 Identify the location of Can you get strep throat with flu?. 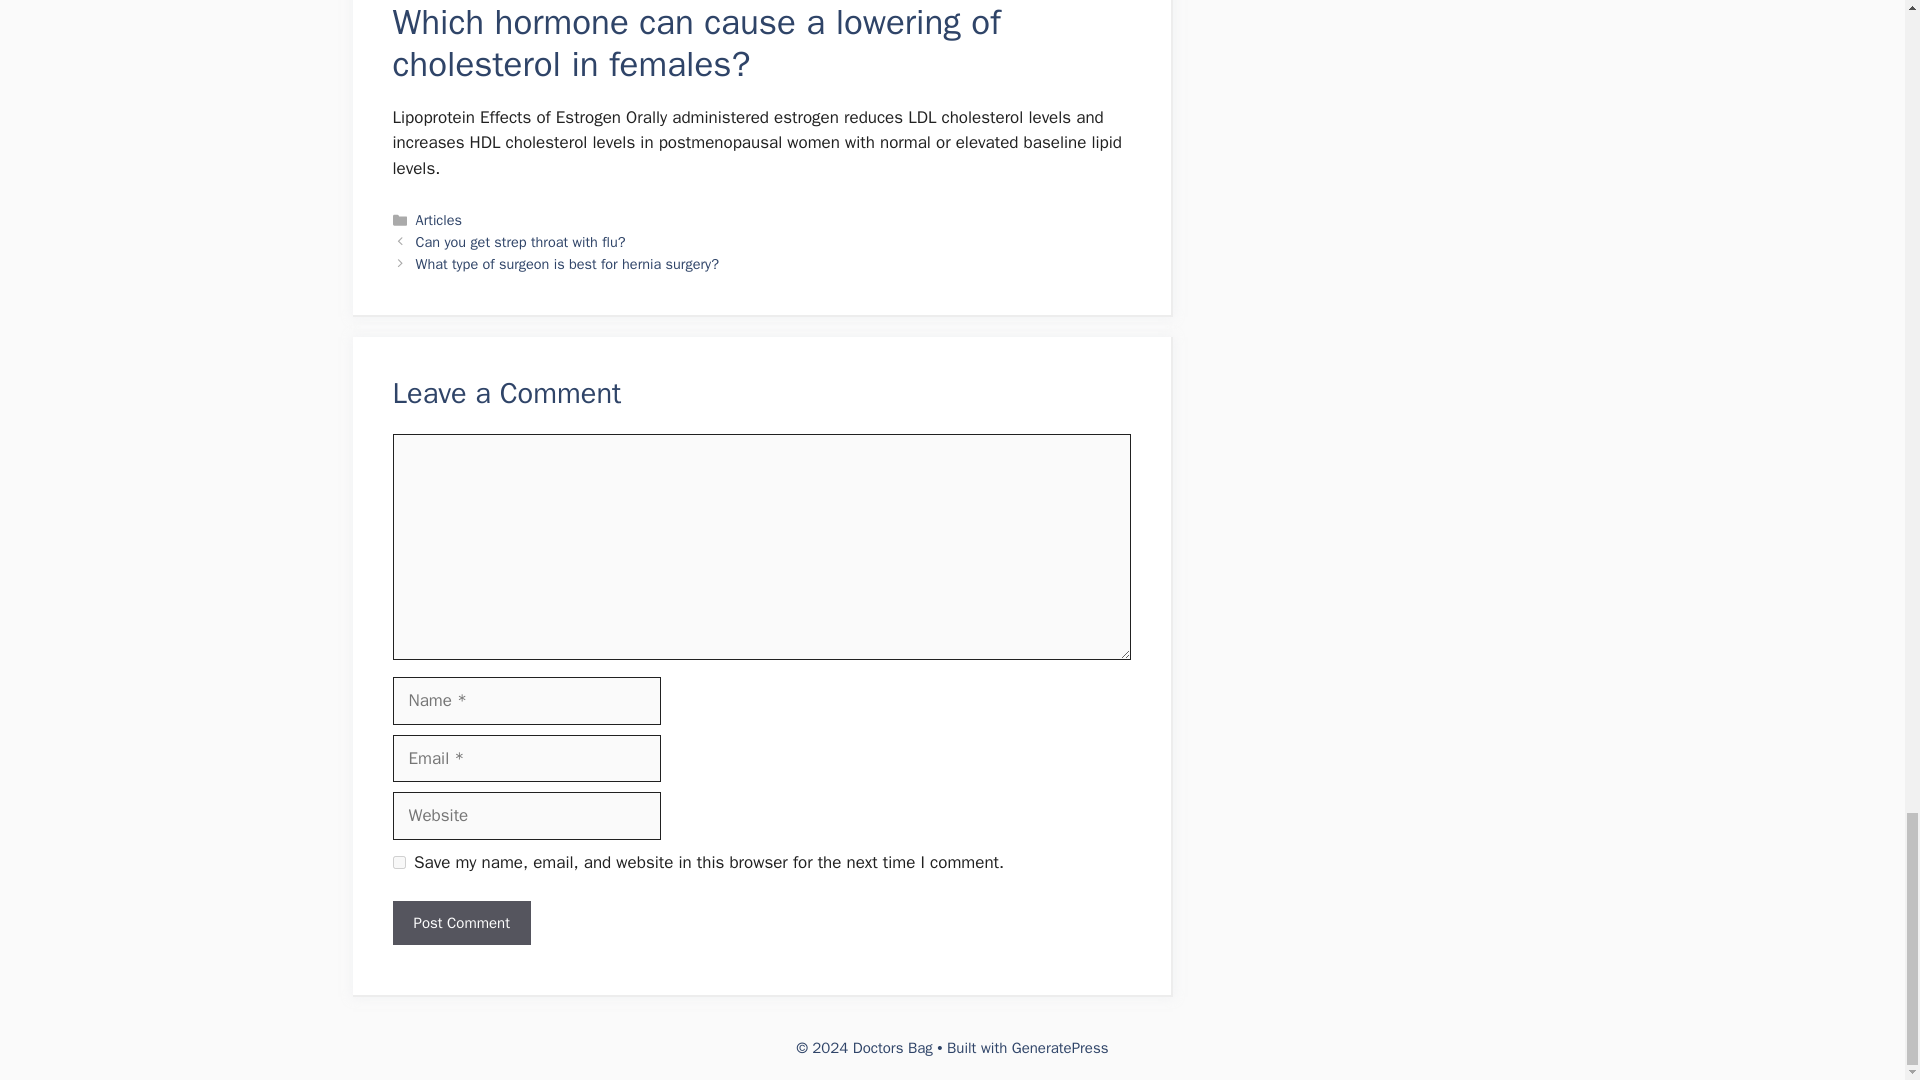
(520, 242).